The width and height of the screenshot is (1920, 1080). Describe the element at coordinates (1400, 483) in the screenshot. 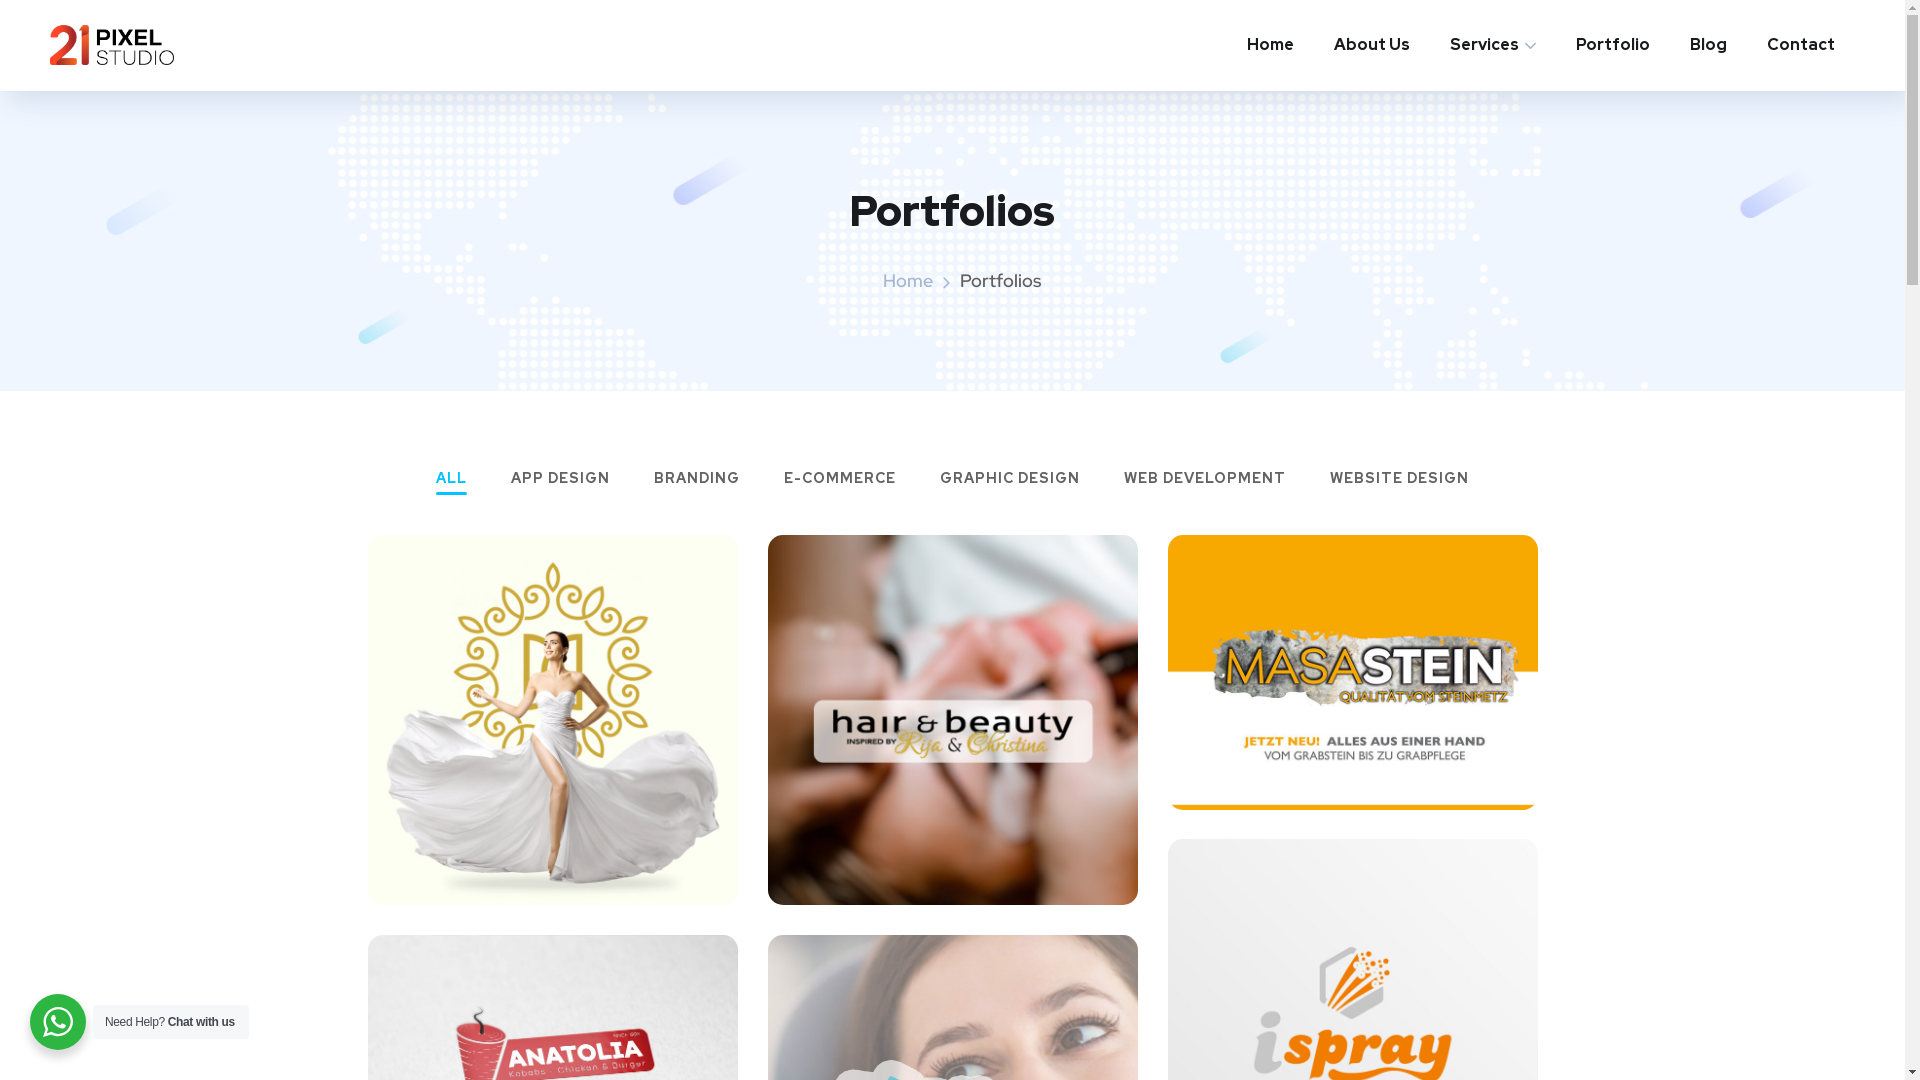

I see `WEBSITE DESIGN` at that location.